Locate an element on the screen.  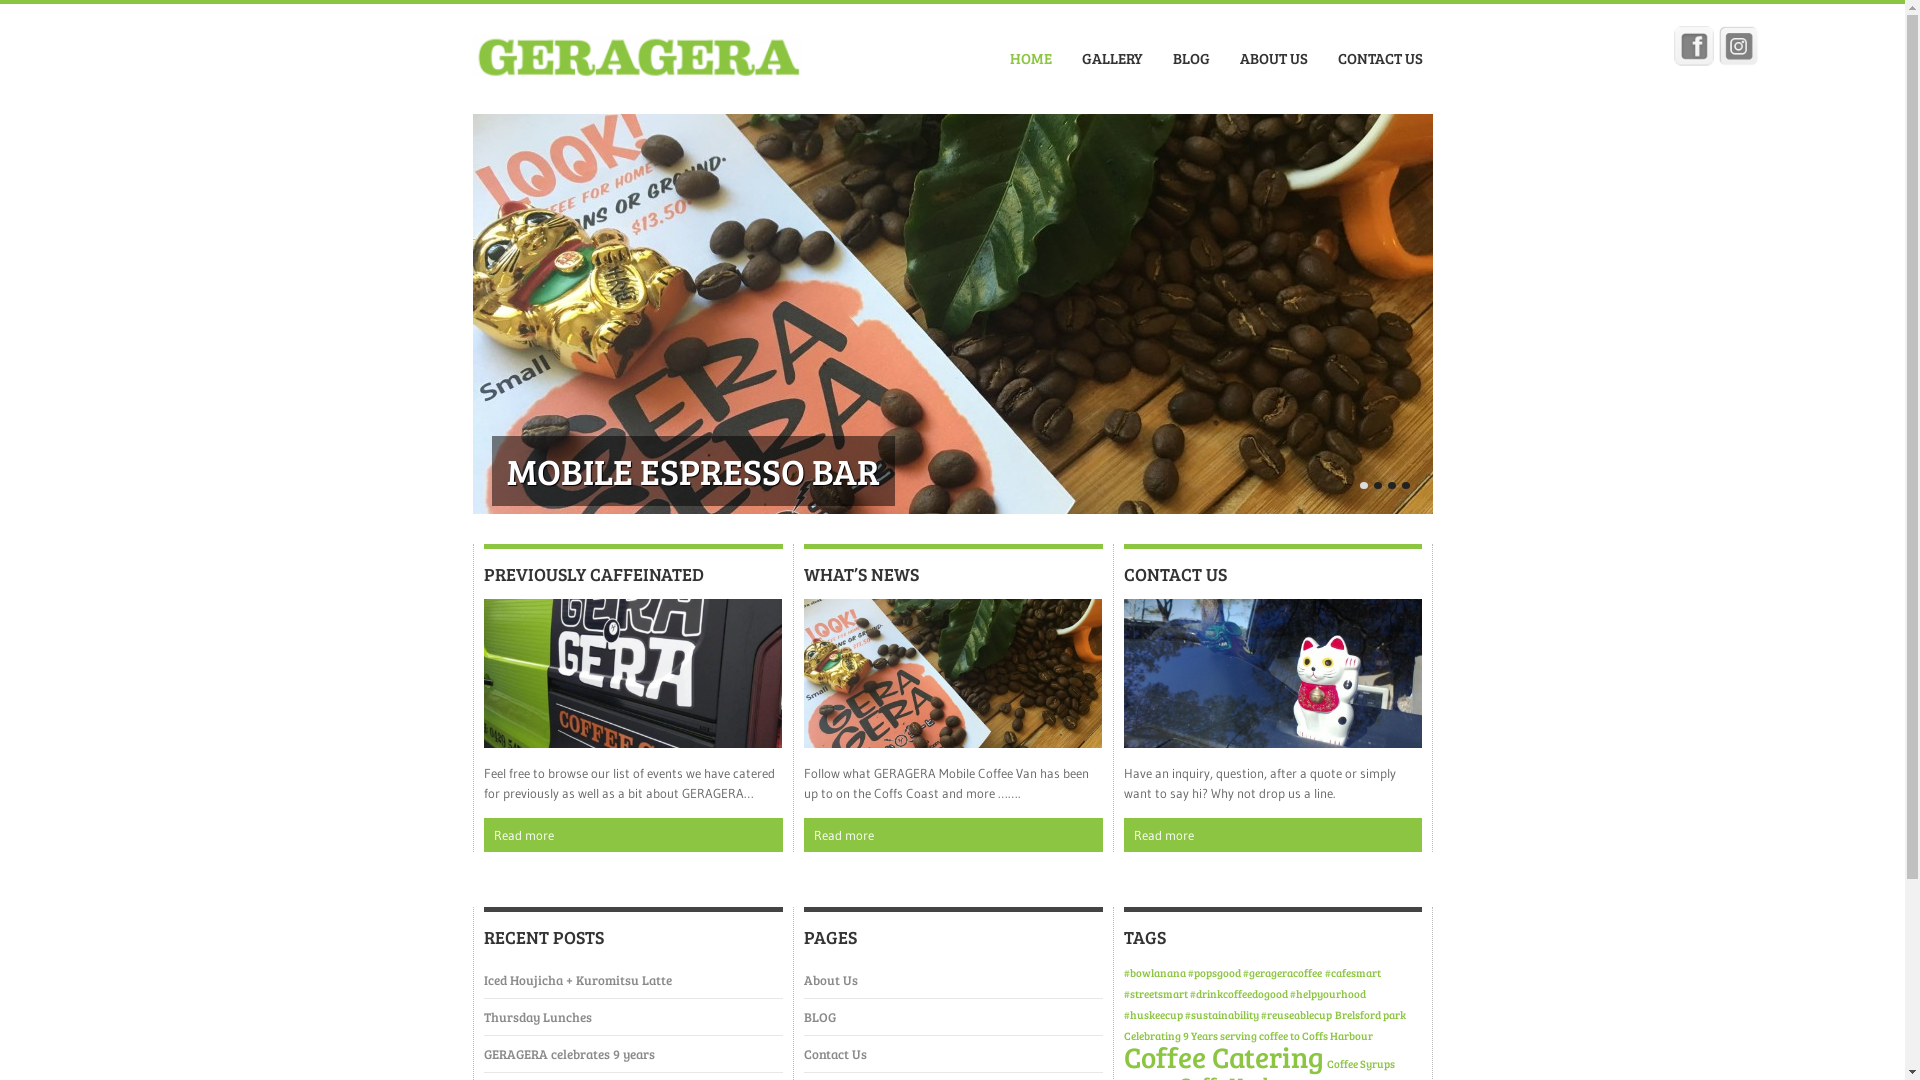
Facebook is located at coordinates (1694, 46).